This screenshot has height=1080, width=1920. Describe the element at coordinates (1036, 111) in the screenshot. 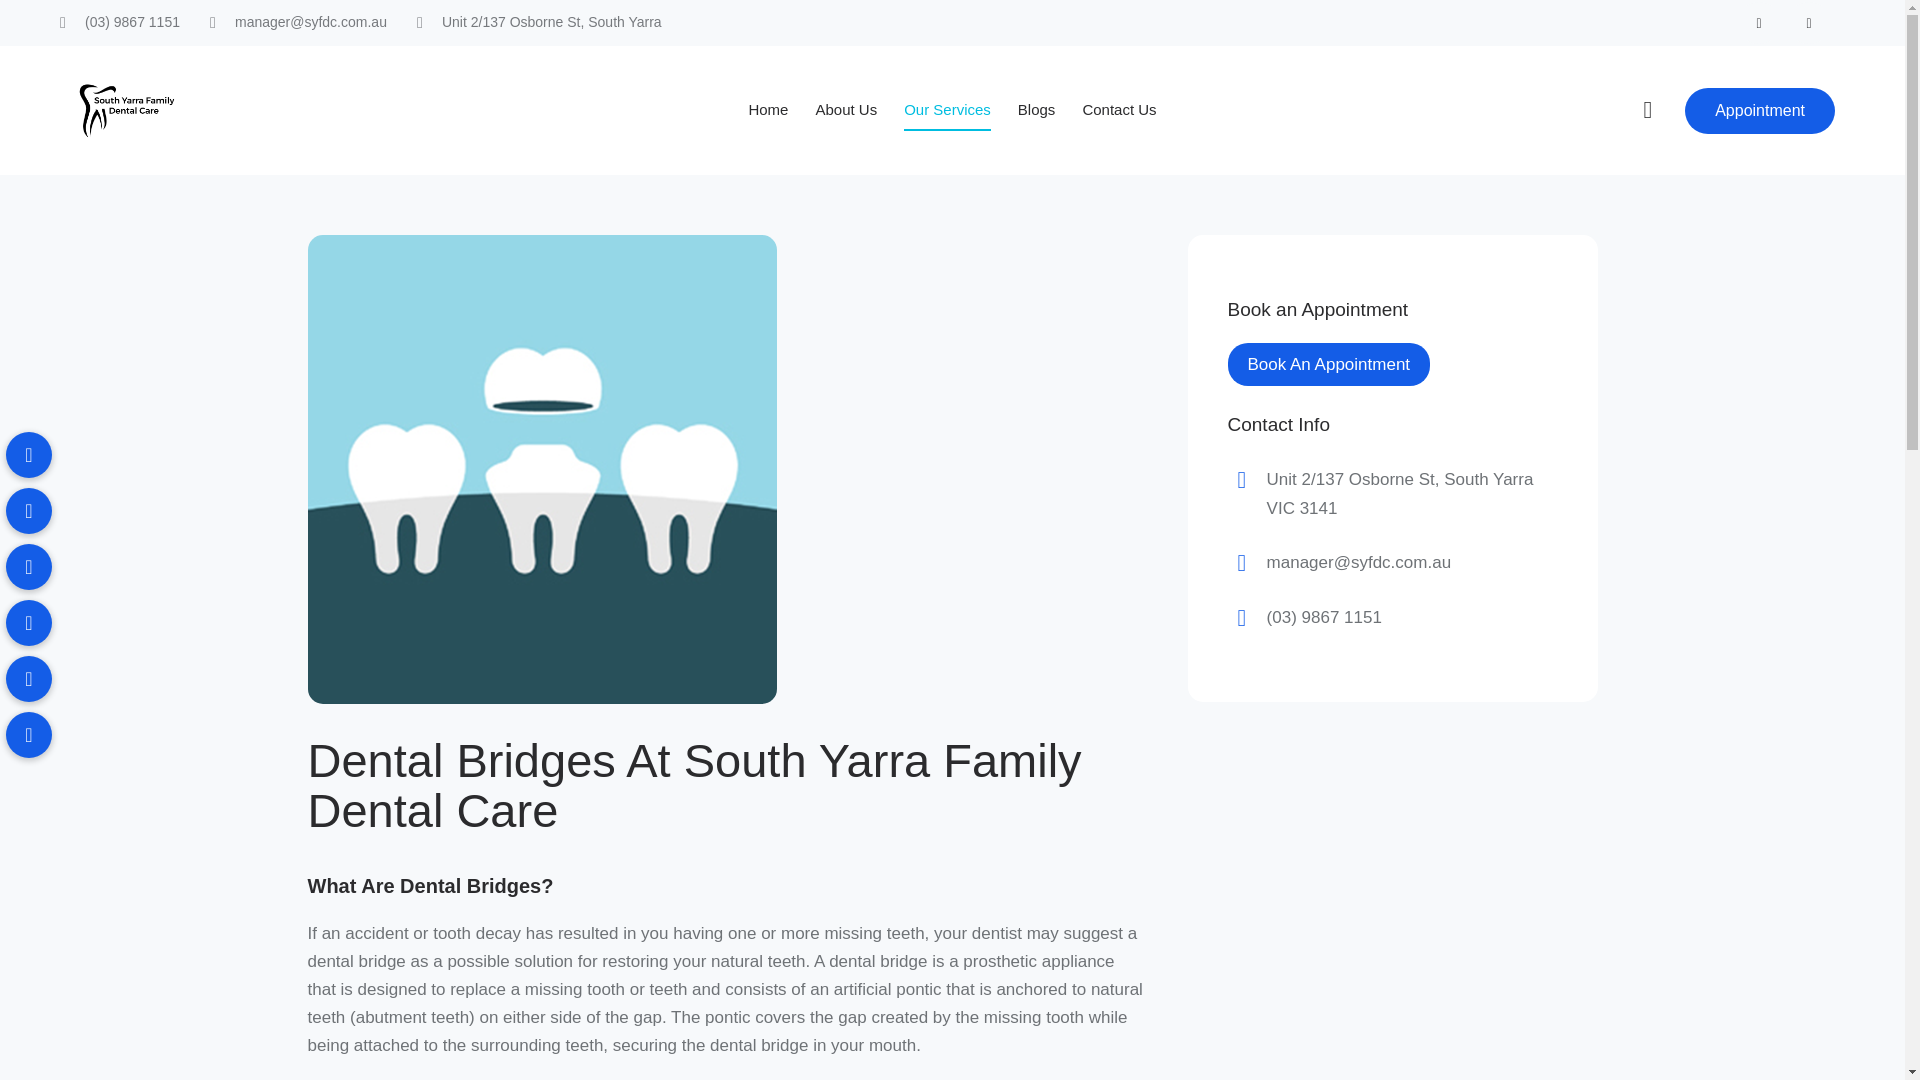

I see `Blogs` at that location.